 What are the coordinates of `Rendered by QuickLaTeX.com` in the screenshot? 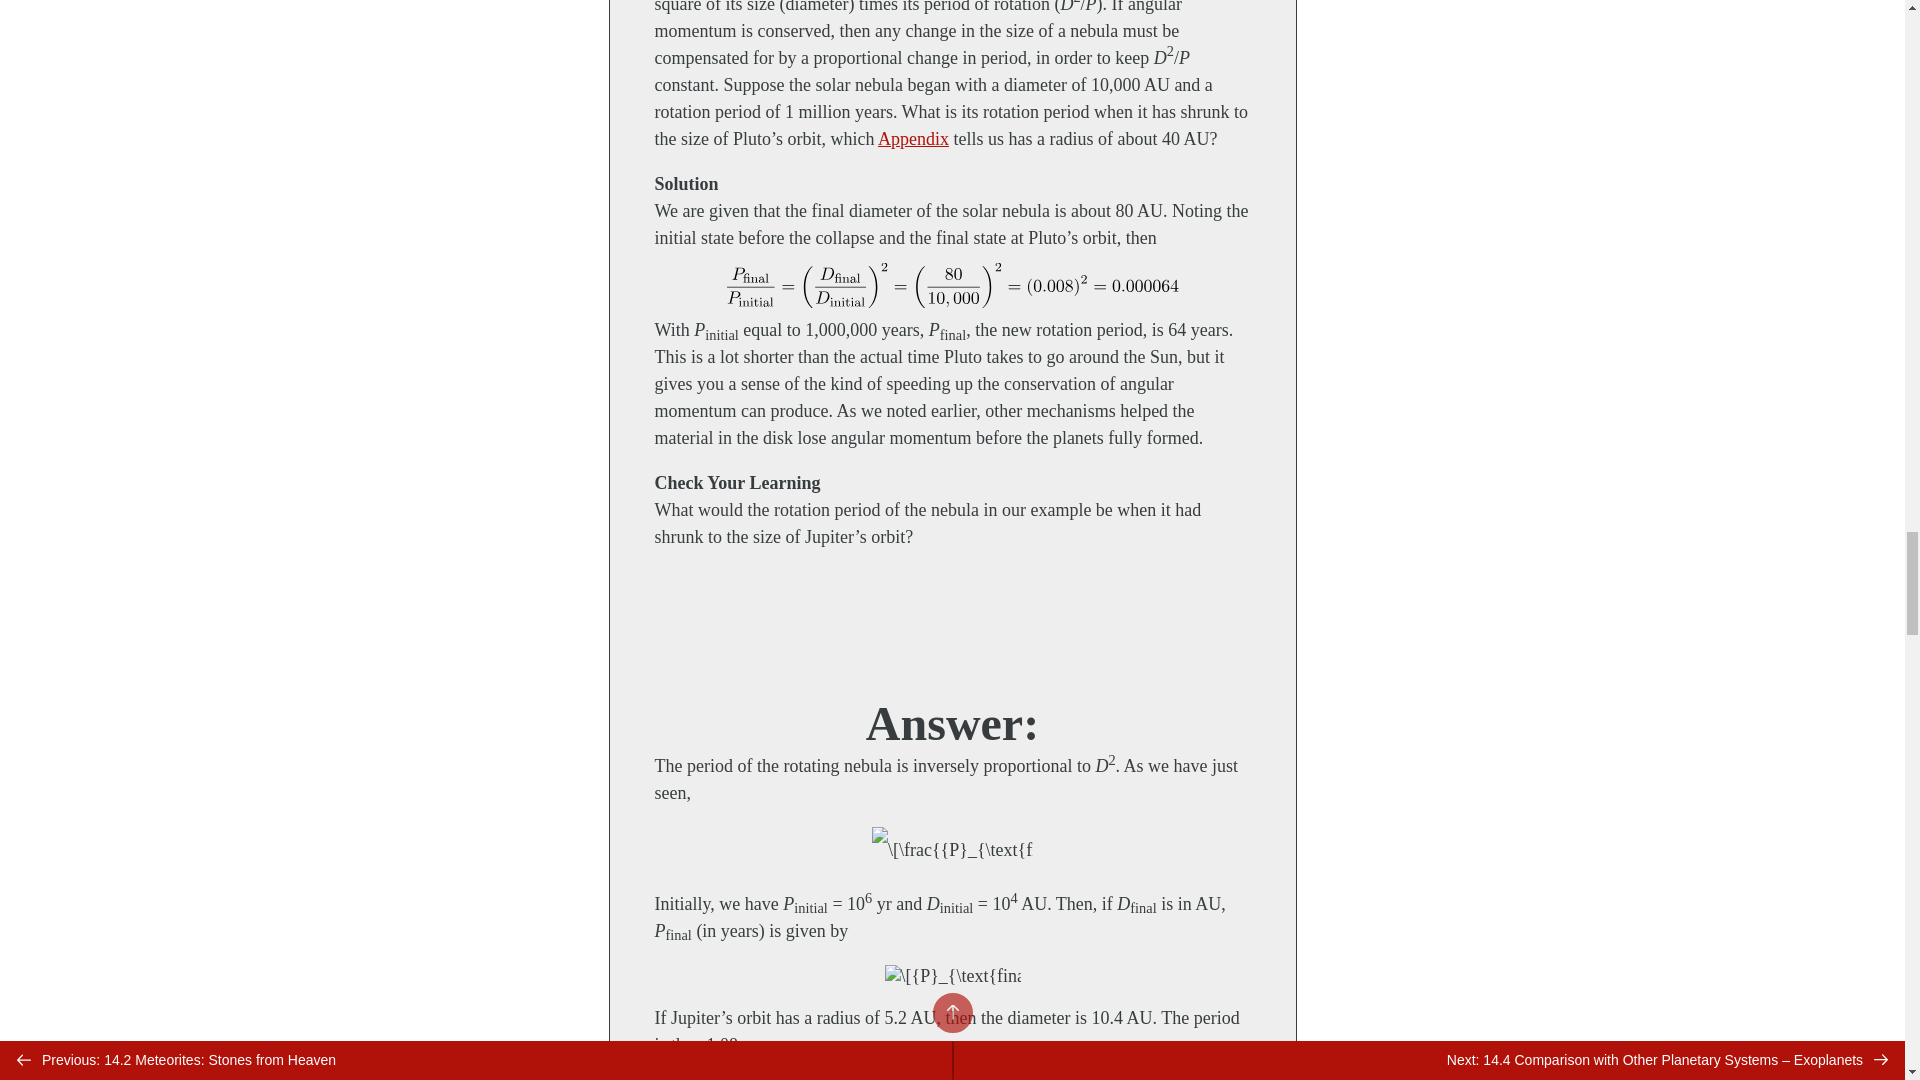 It's located at (952, 286).